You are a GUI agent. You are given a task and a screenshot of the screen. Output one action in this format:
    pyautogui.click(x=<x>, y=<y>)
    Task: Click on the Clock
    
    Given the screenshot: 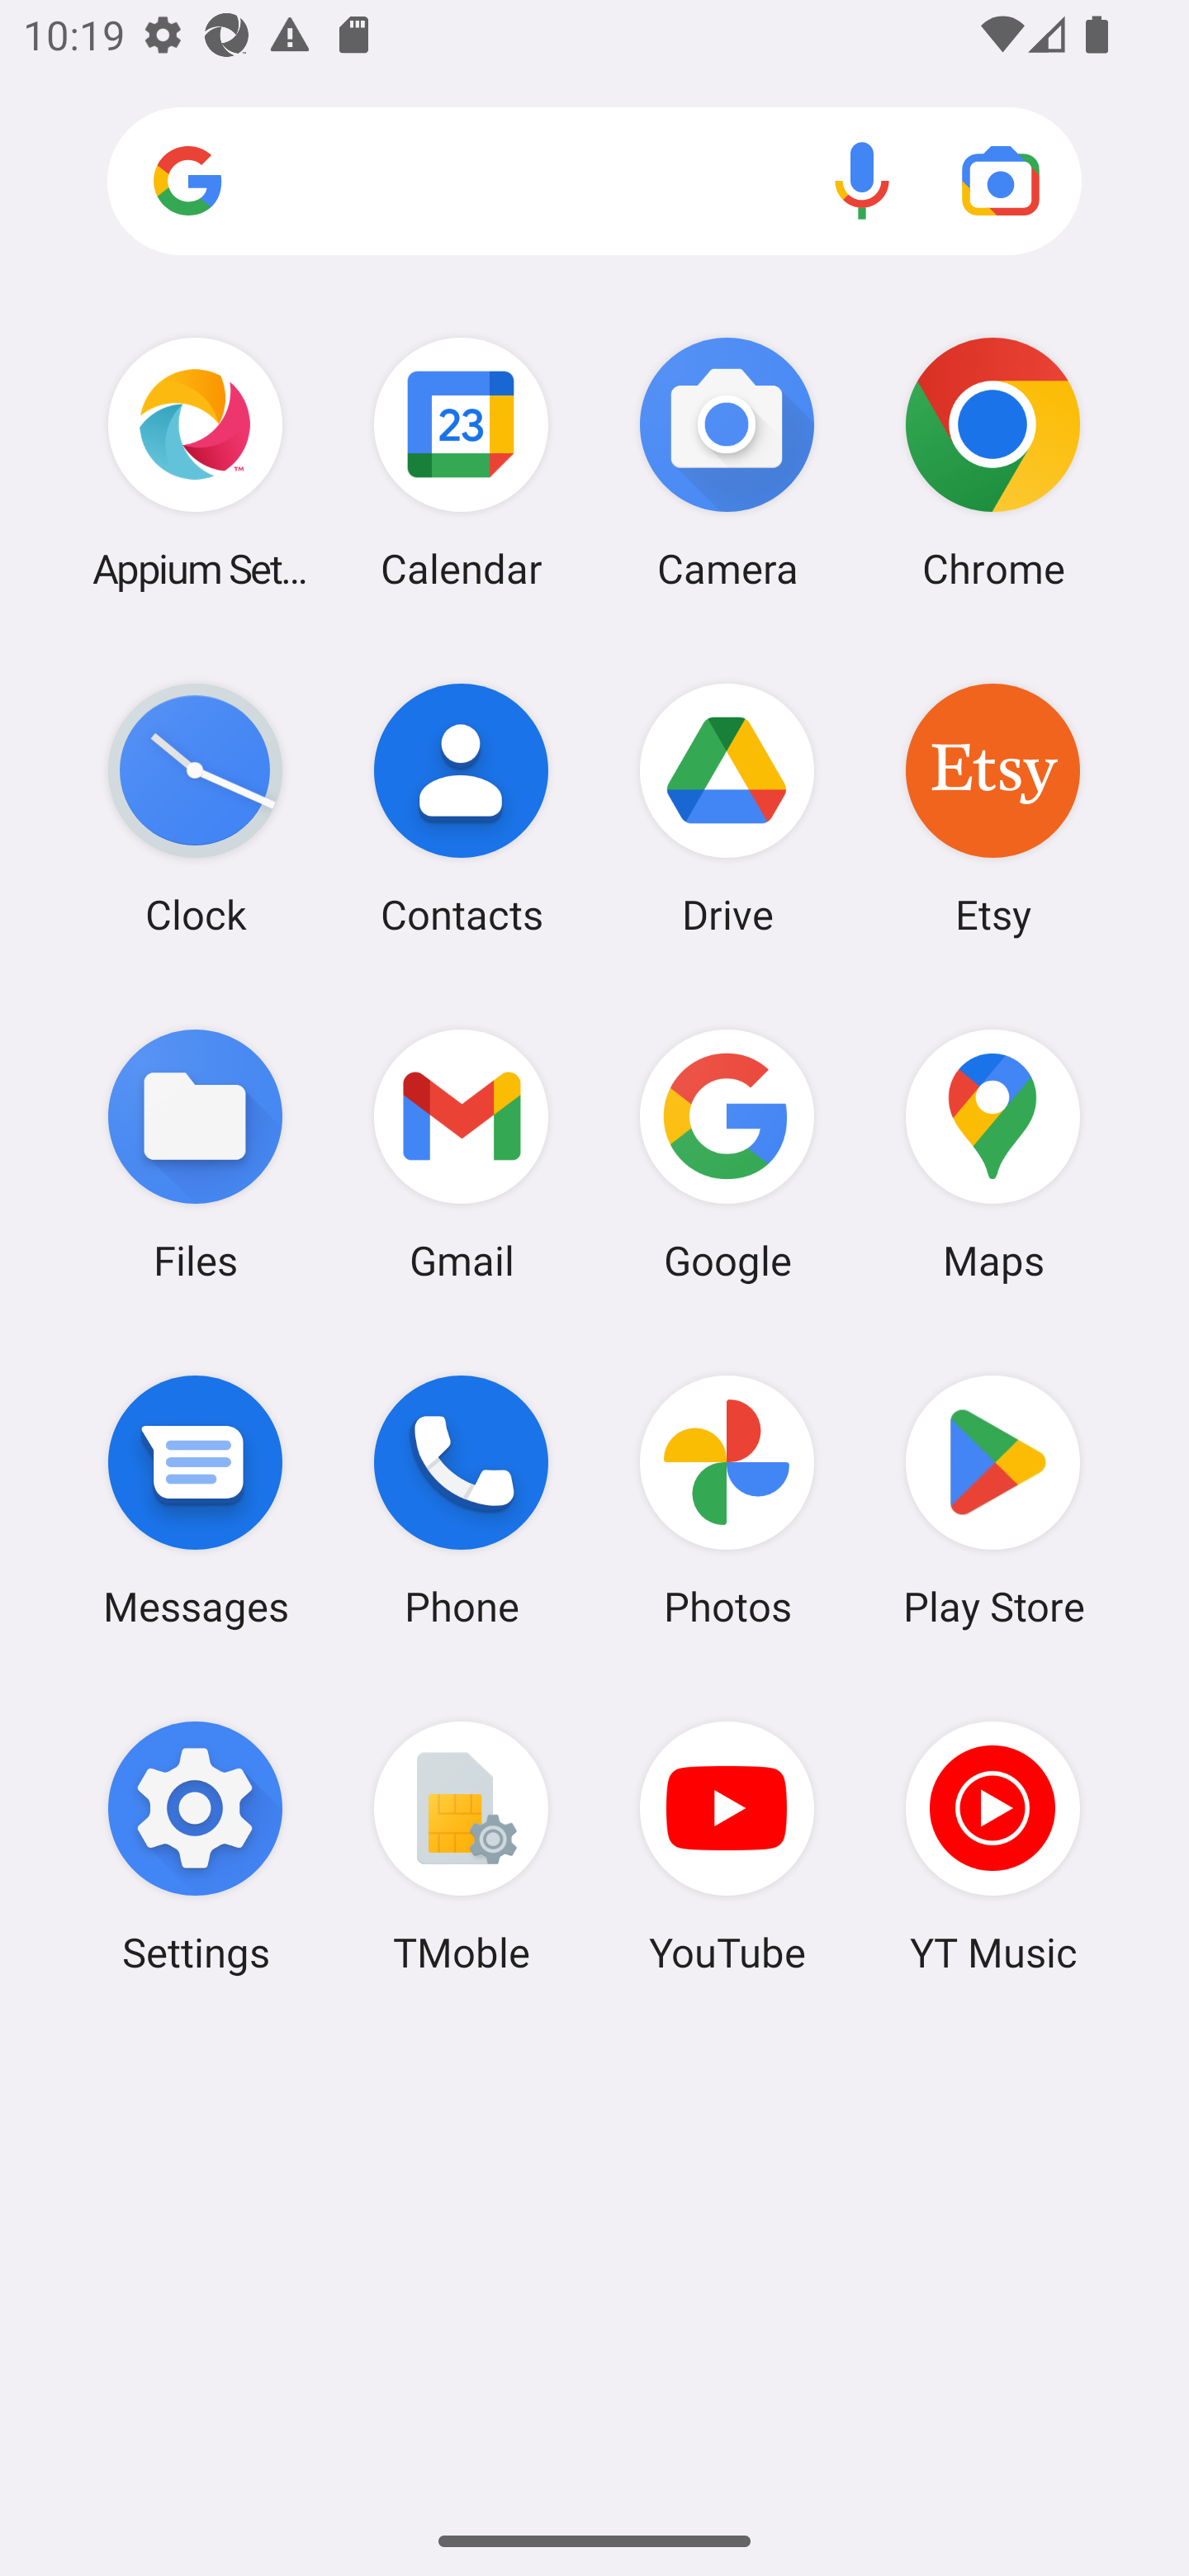 What is the action you would take?
    pyautogui.click(x=195, y=808)
    